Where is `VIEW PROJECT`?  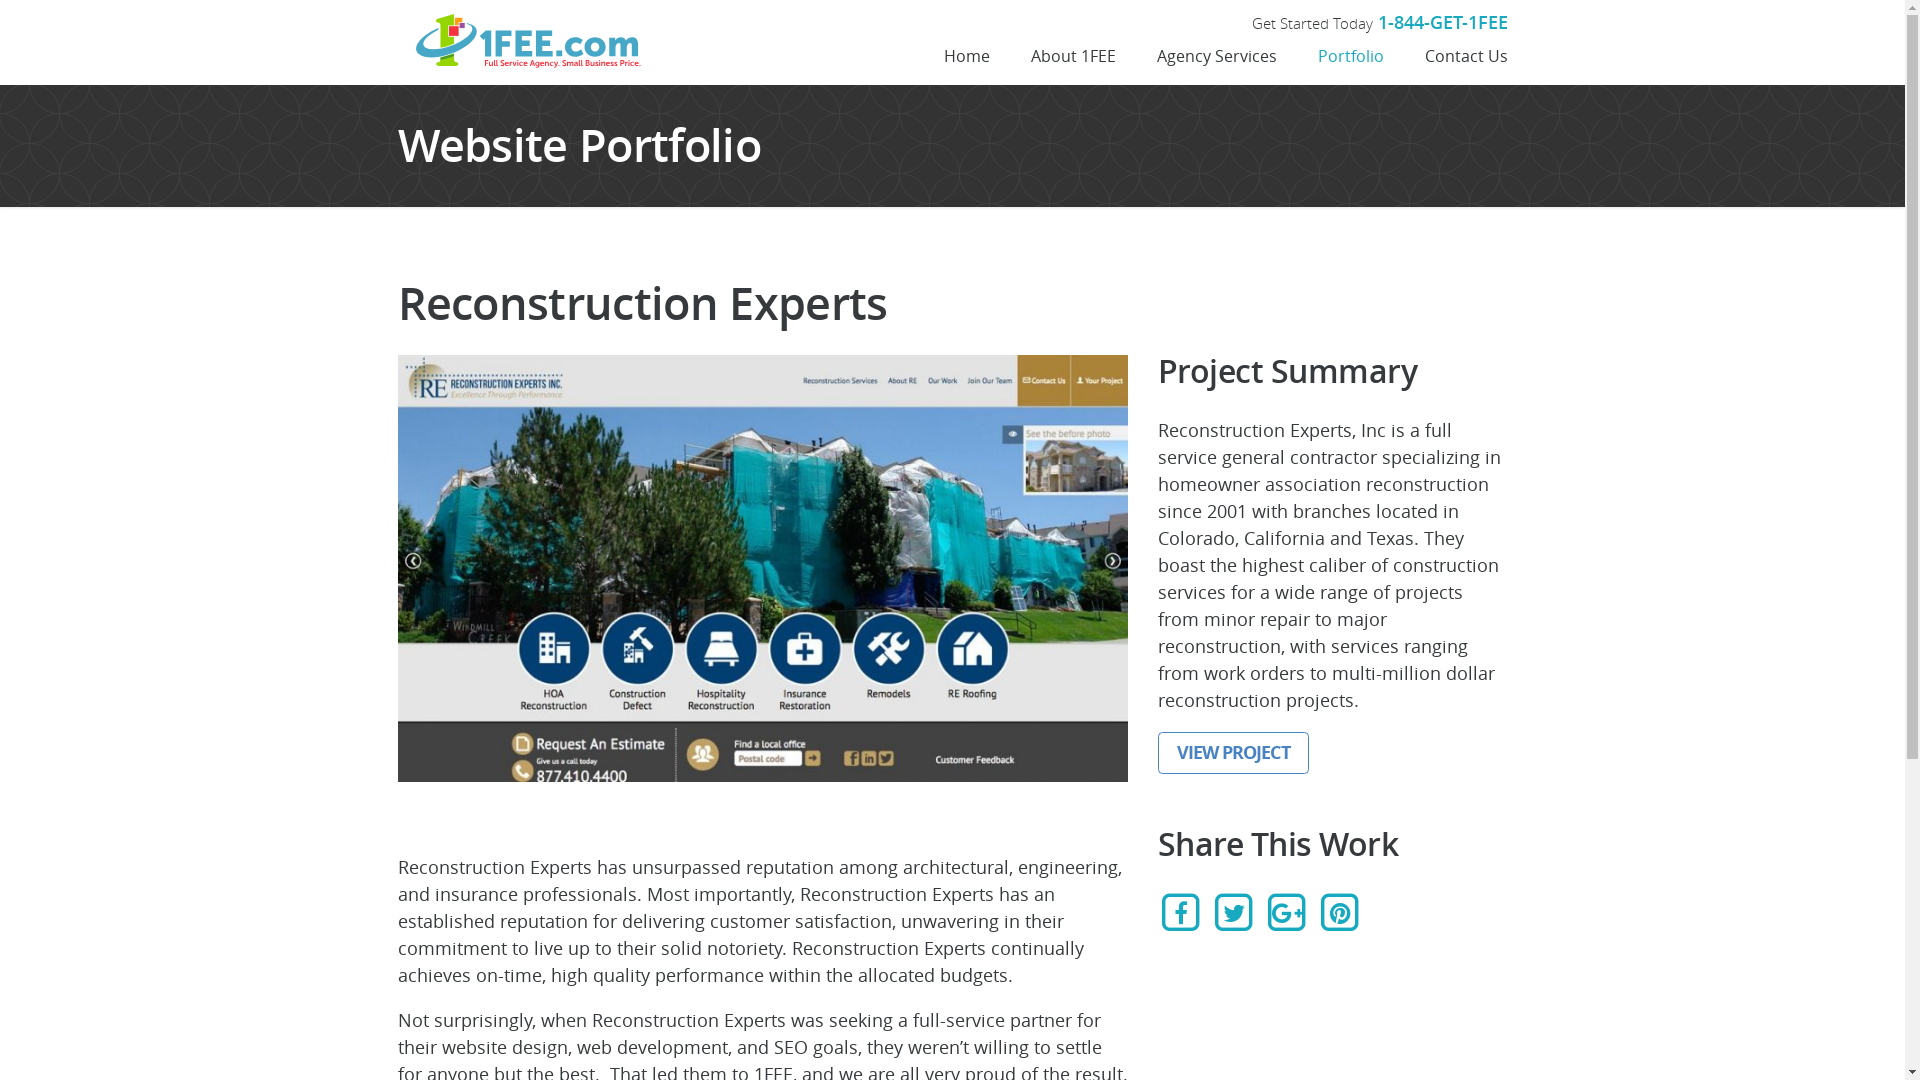 VIEW PROJECT is located at coordinates (1234, 754).